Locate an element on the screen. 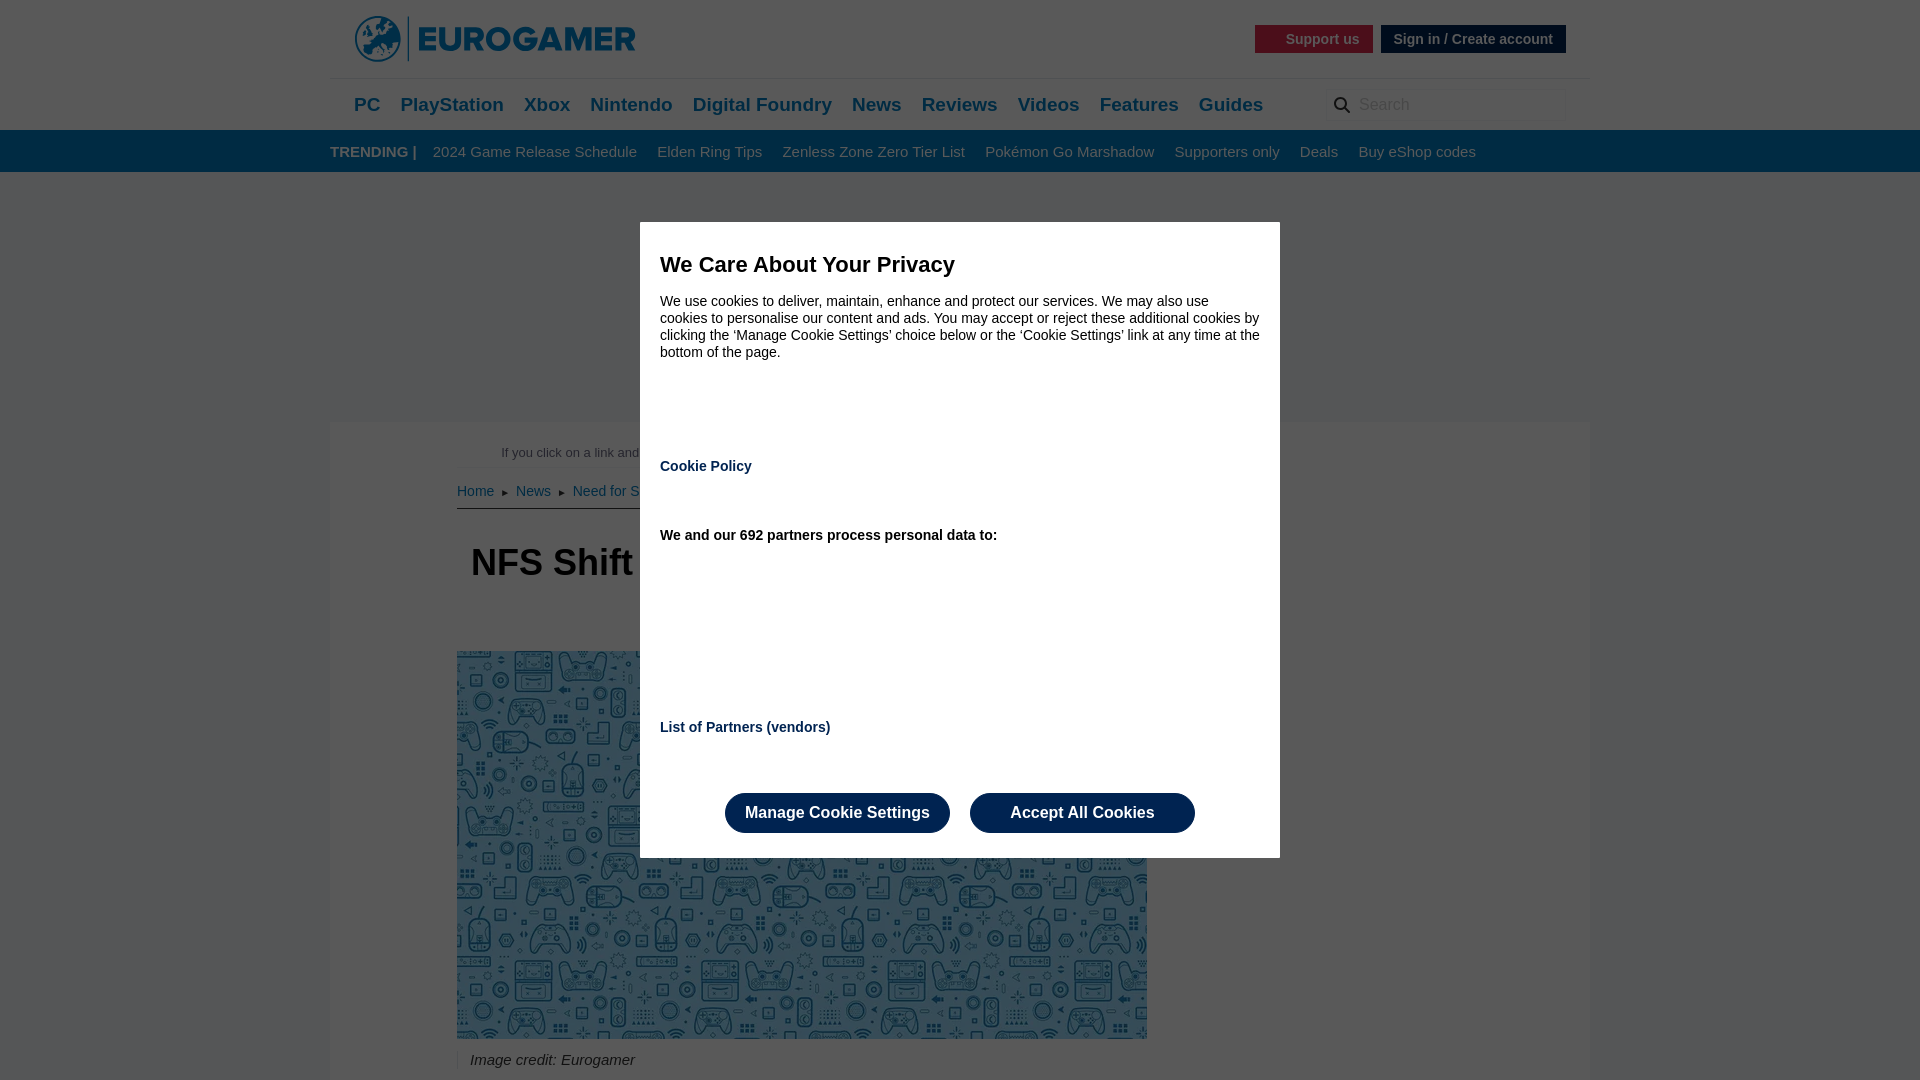 The height and width of the screenshot is (1080, 1920). Features is located at coordinates (1139, 104).